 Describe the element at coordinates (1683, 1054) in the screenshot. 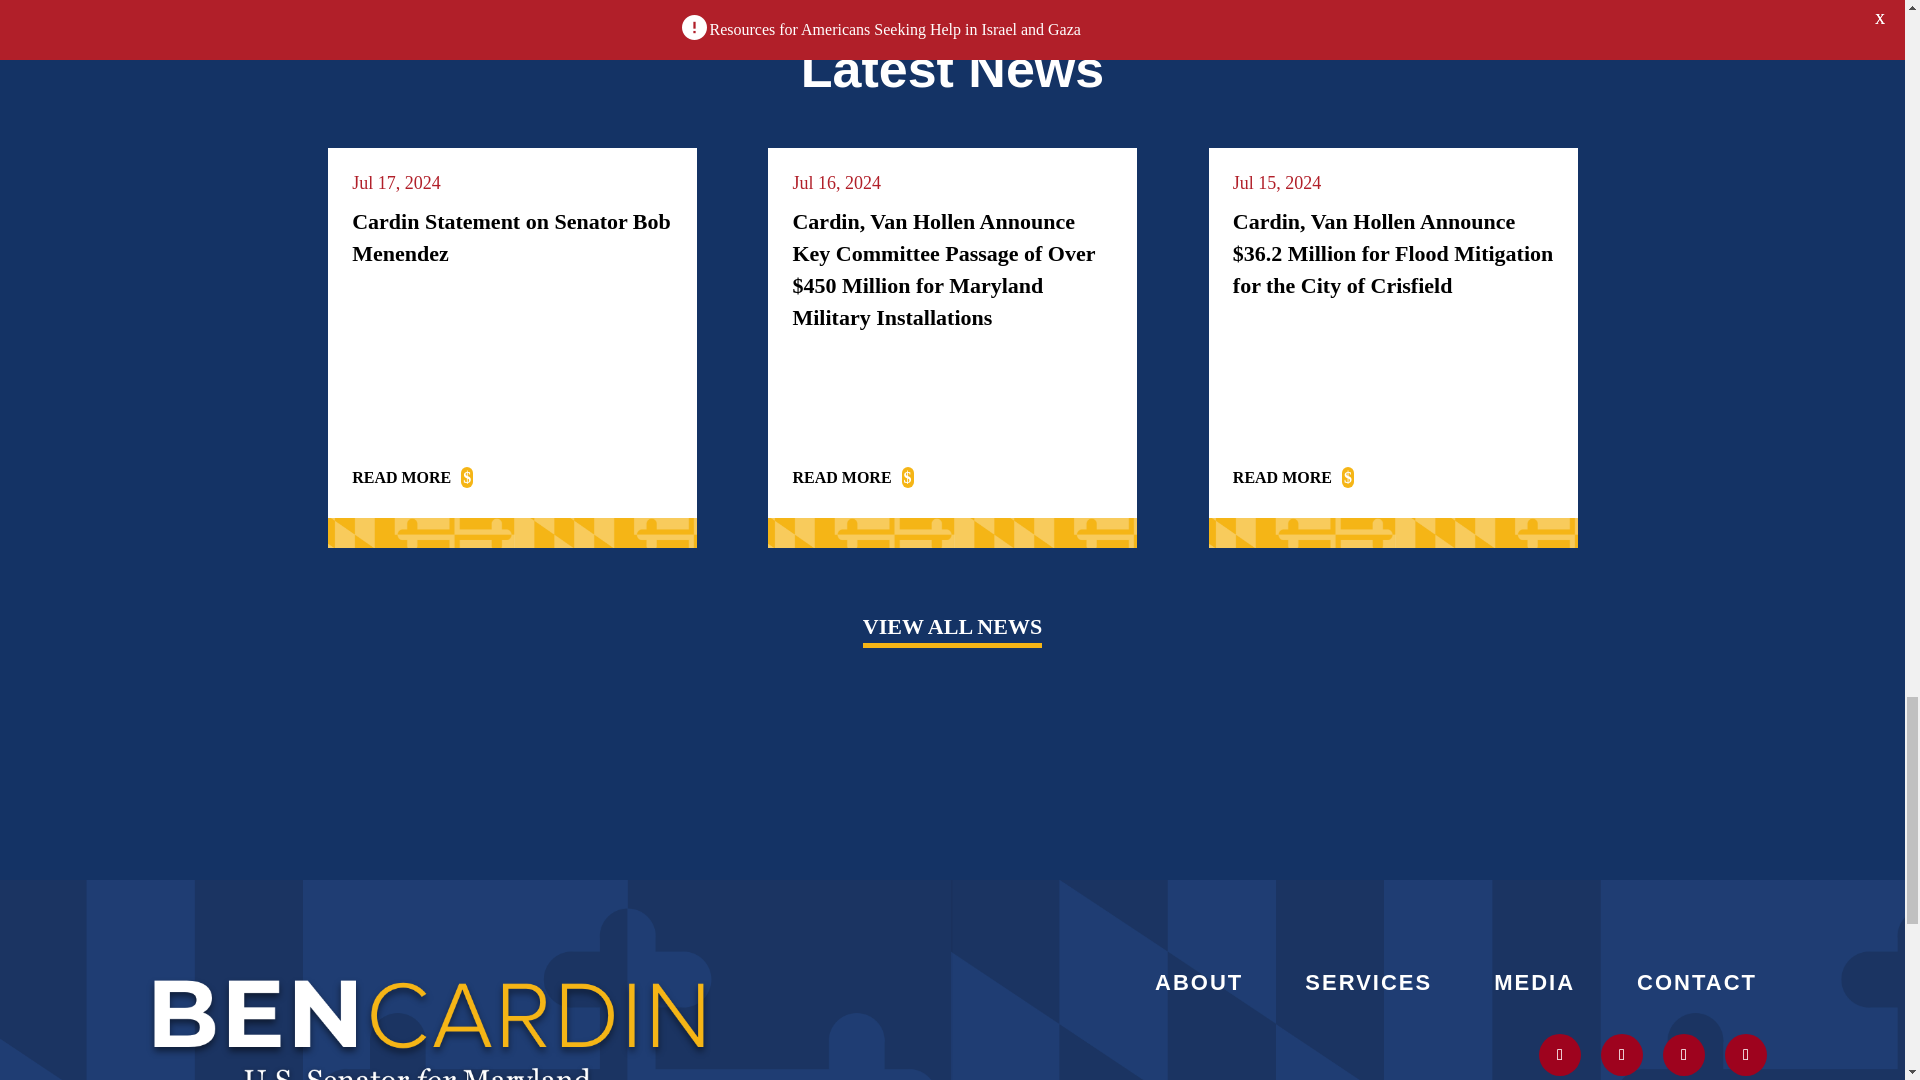

I see `Follow on Youtube` at that location.